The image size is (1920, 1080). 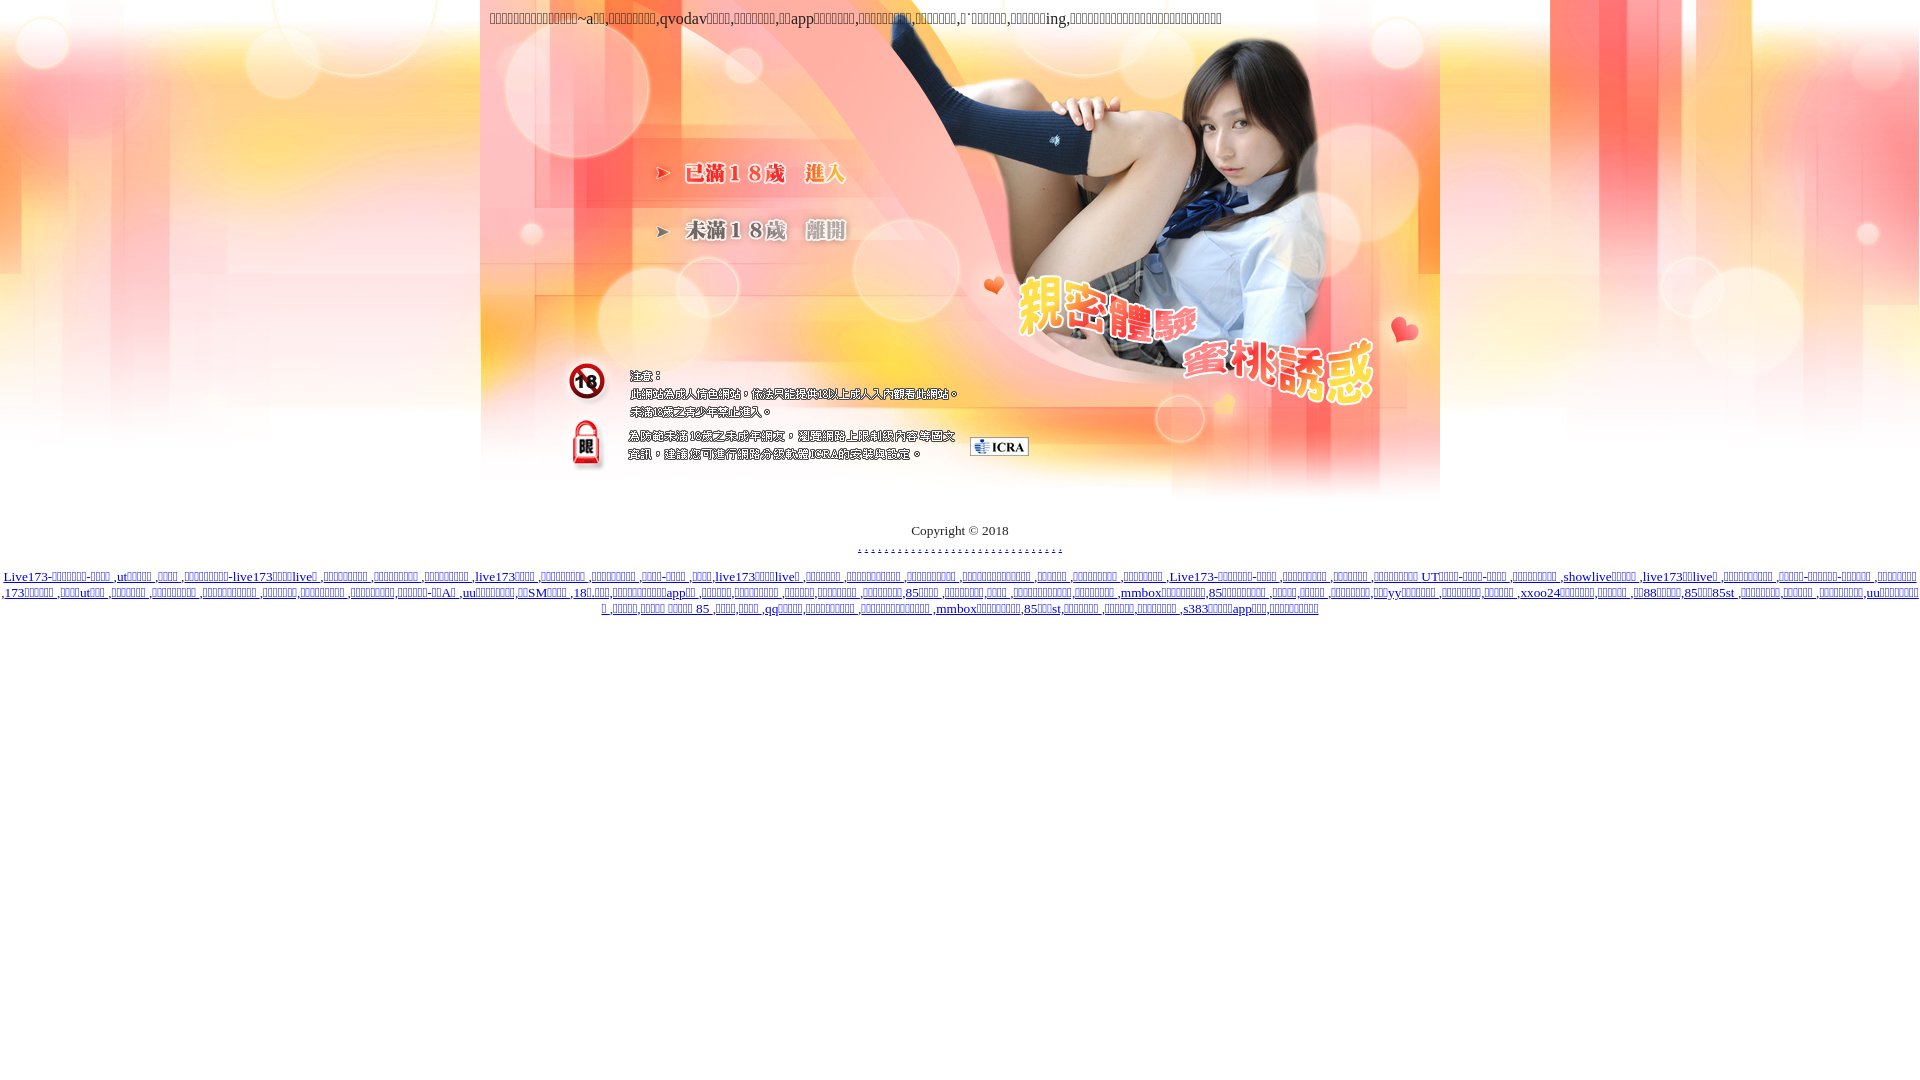 I want to click on ., so click(x=892, y=546).